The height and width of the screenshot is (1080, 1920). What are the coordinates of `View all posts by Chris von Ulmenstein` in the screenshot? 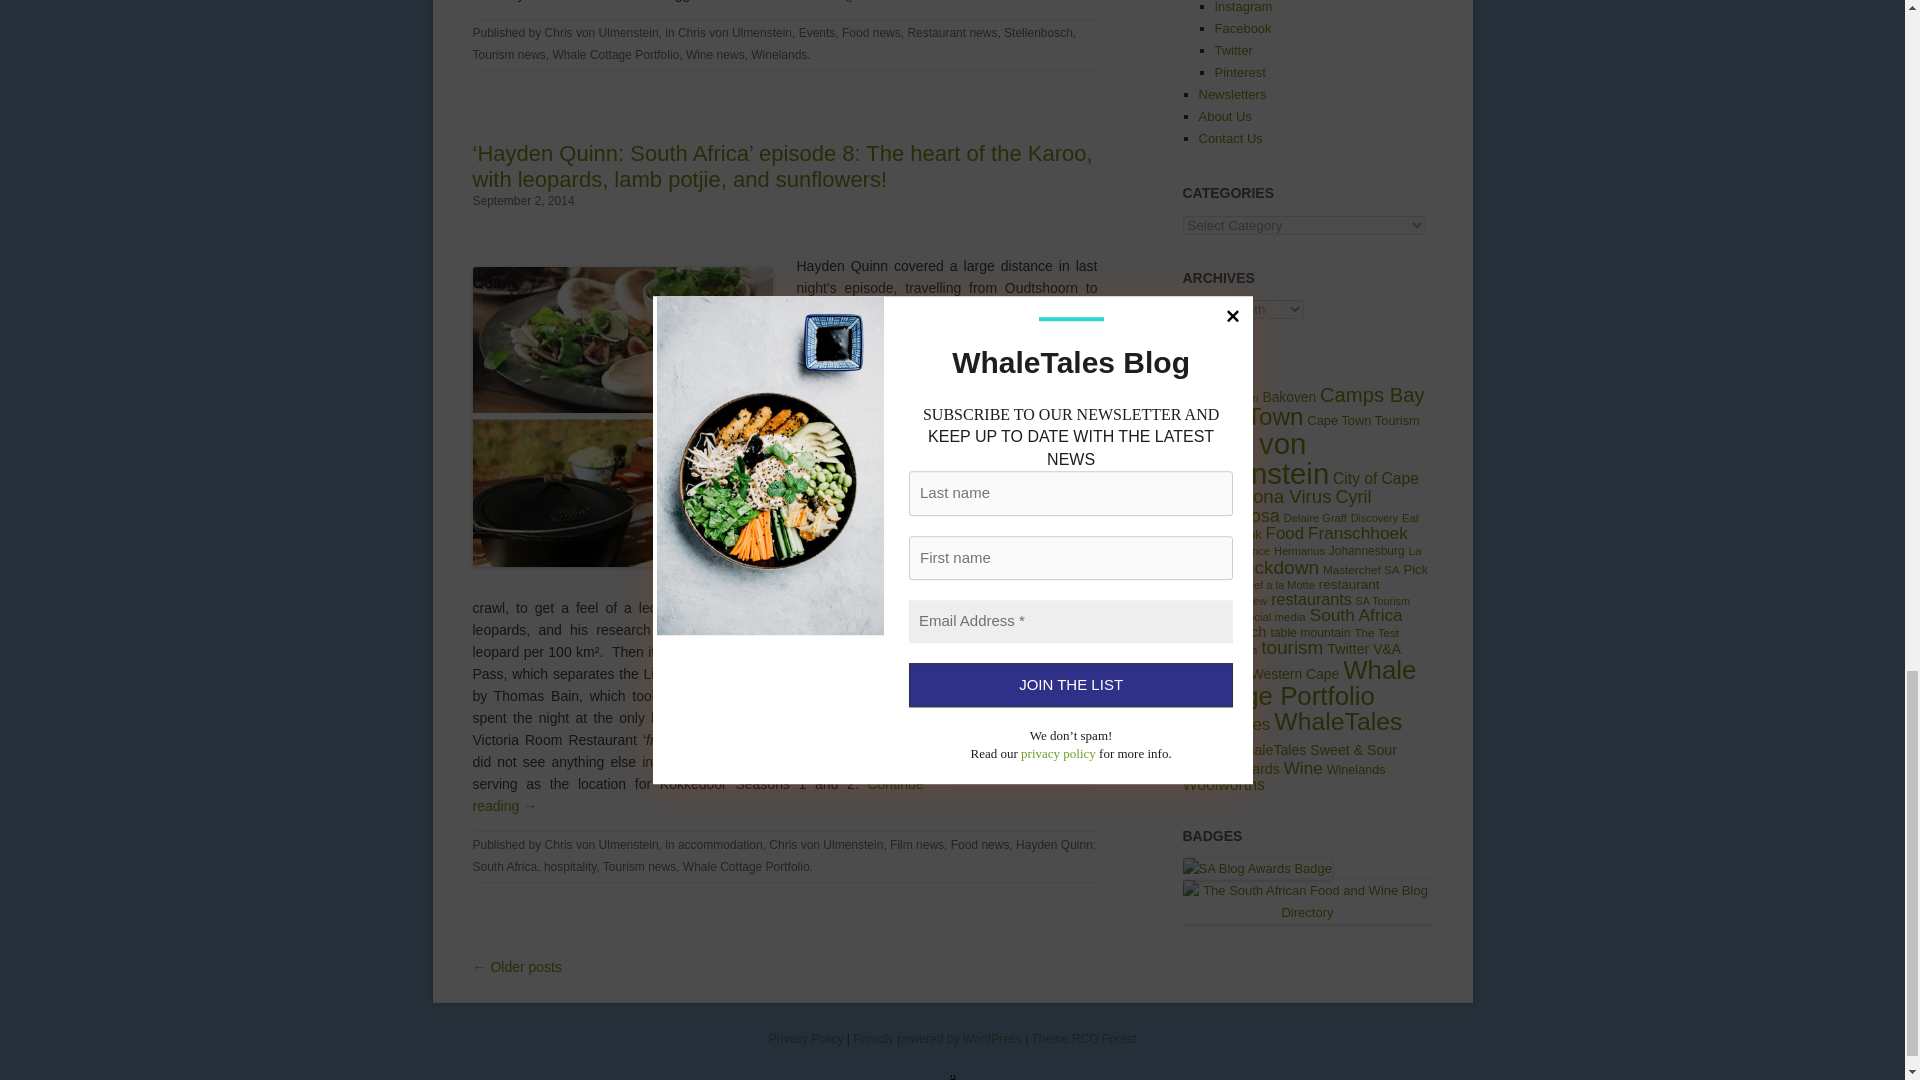 It's located at (602, 32).